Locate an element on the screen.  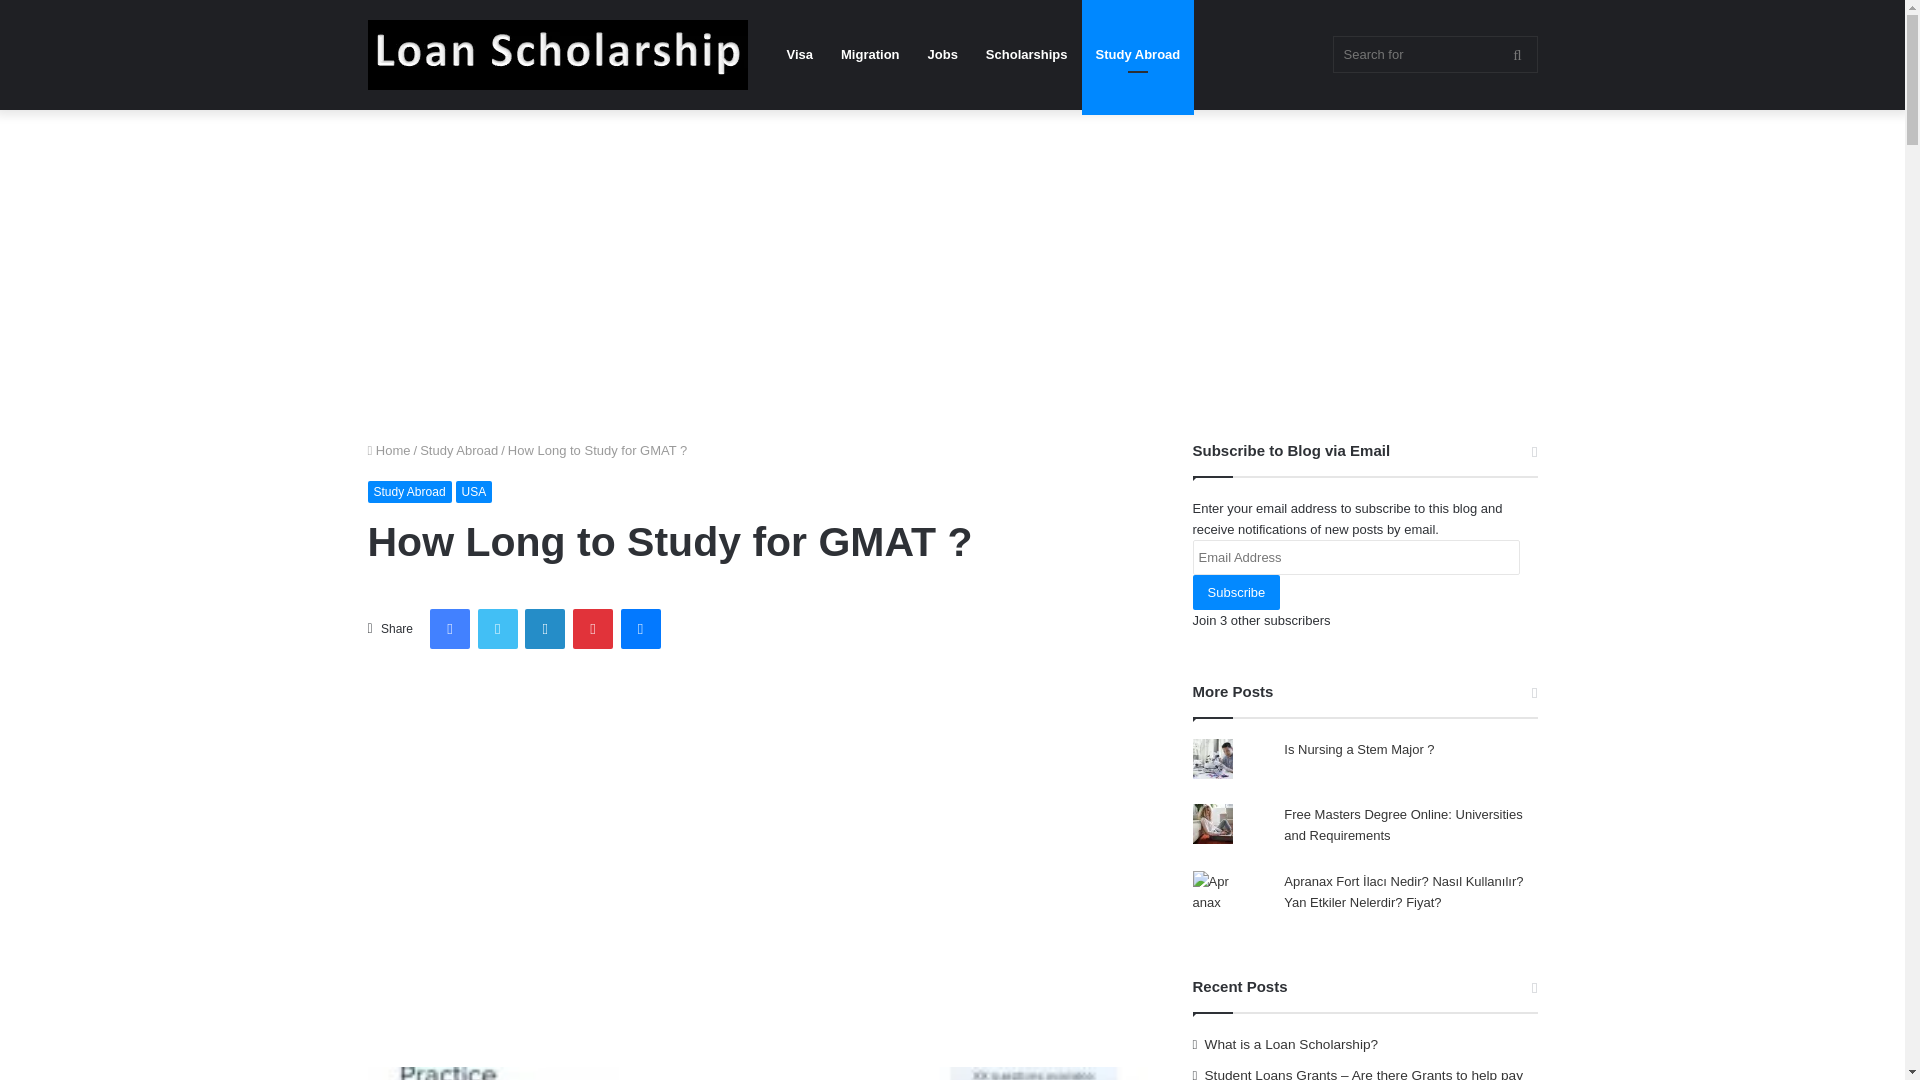
Home is located at coordinates (389, 450).